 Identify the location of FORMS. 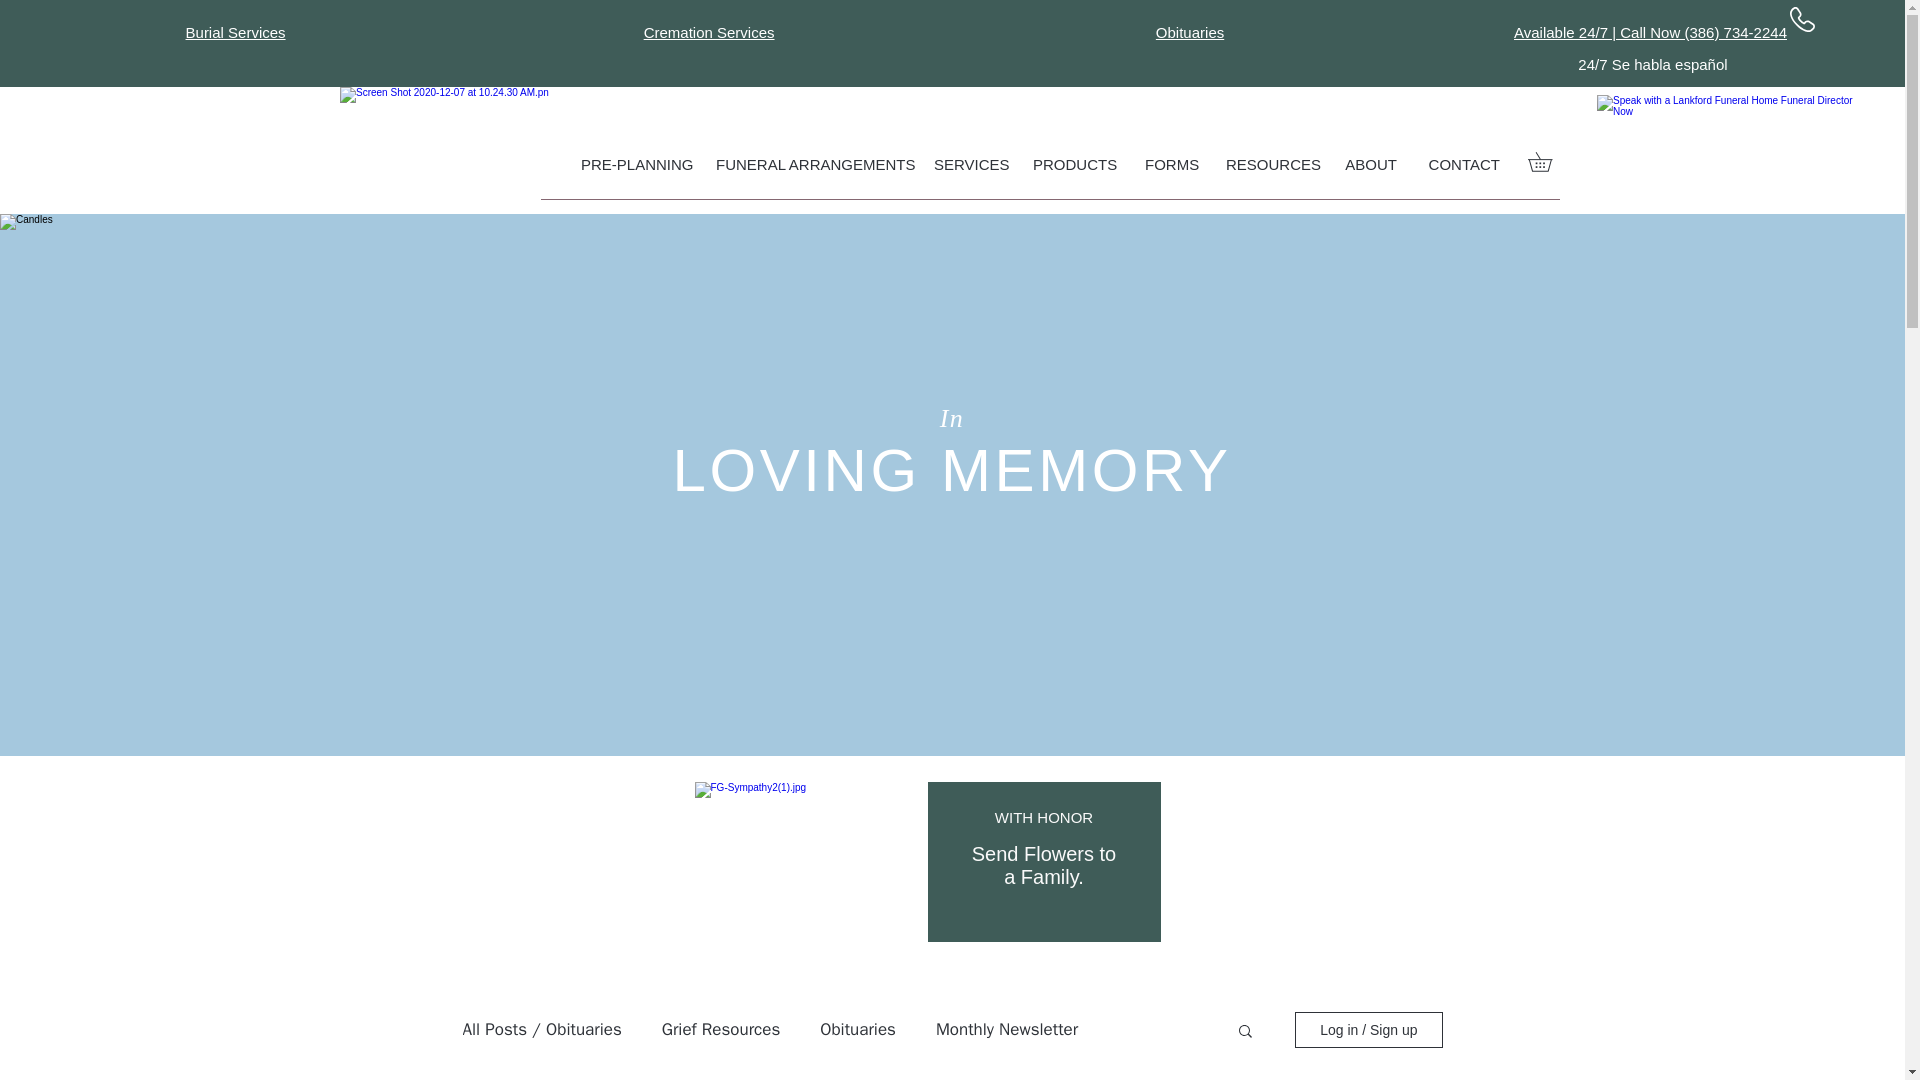
(1170, 165).